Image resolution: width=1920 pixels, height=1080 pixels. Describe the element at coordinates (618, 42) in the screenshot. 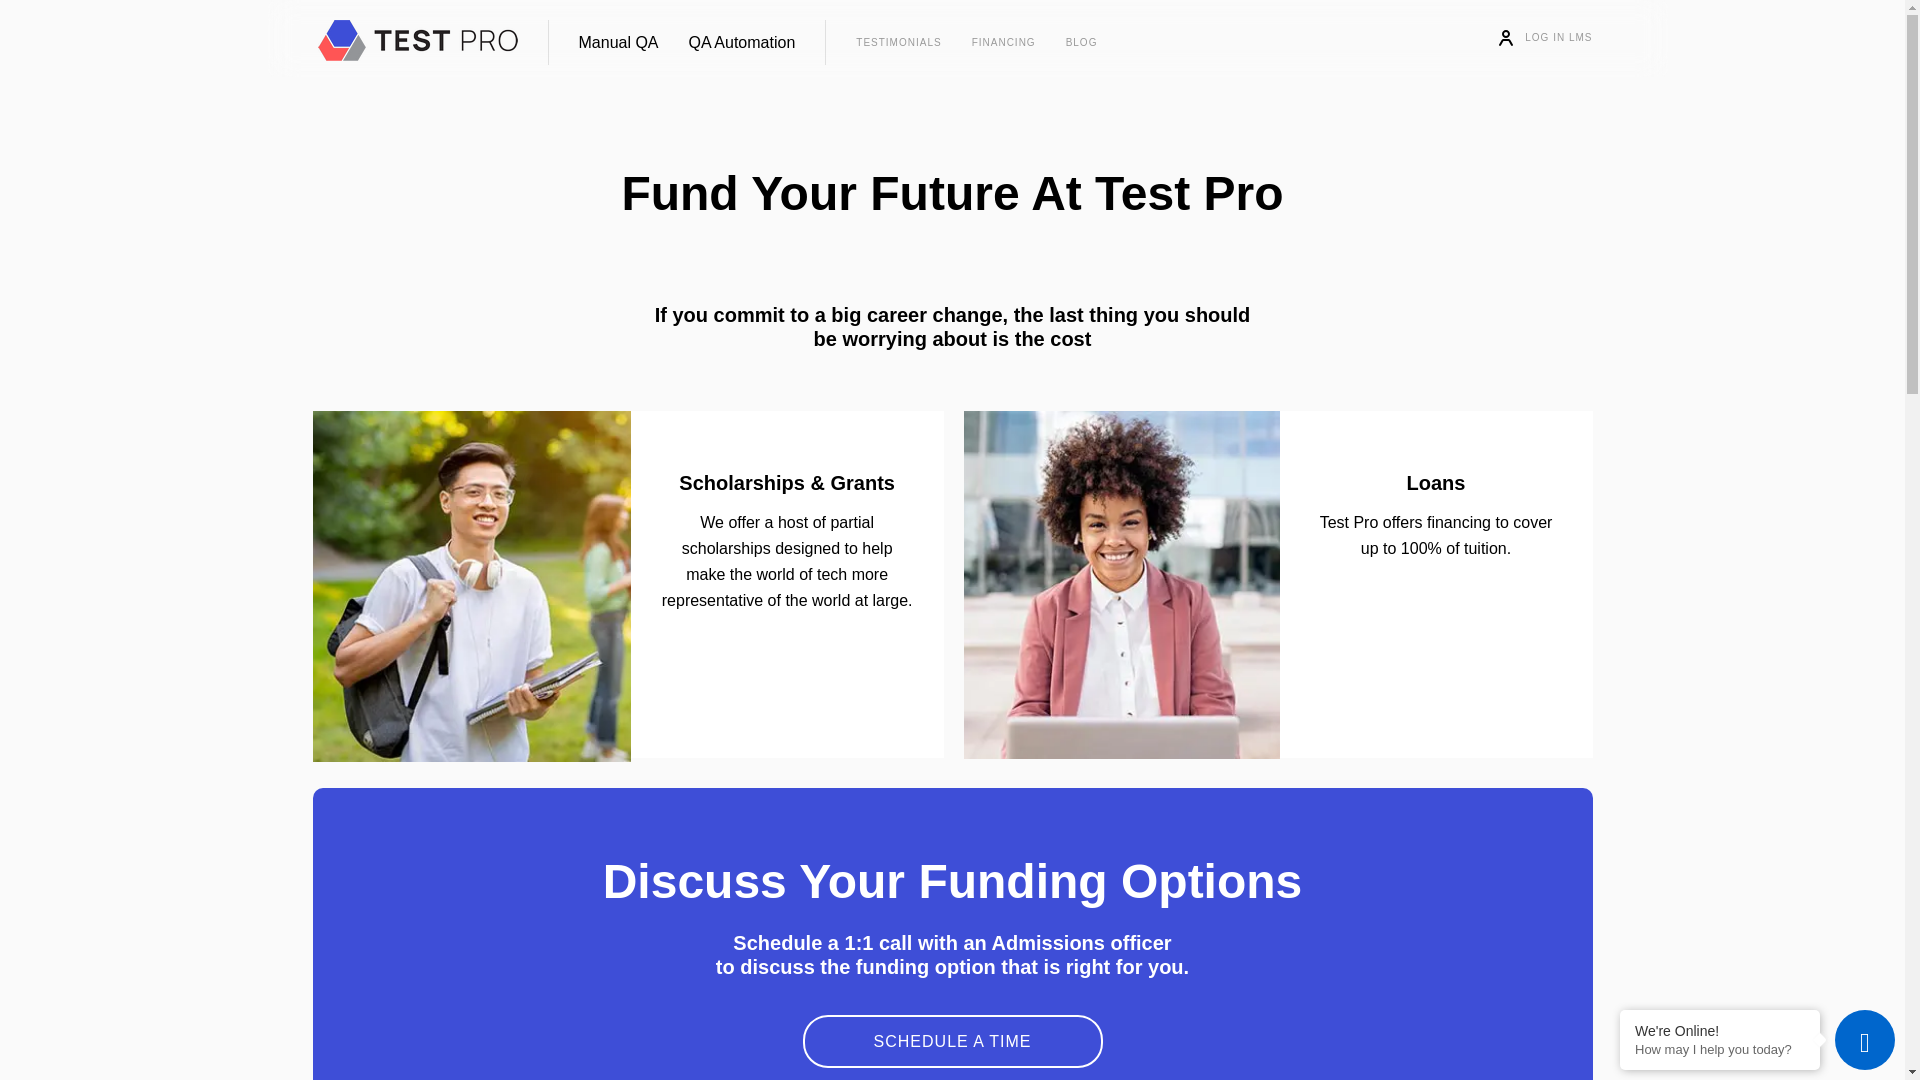

I see `Manual QA` at that location.